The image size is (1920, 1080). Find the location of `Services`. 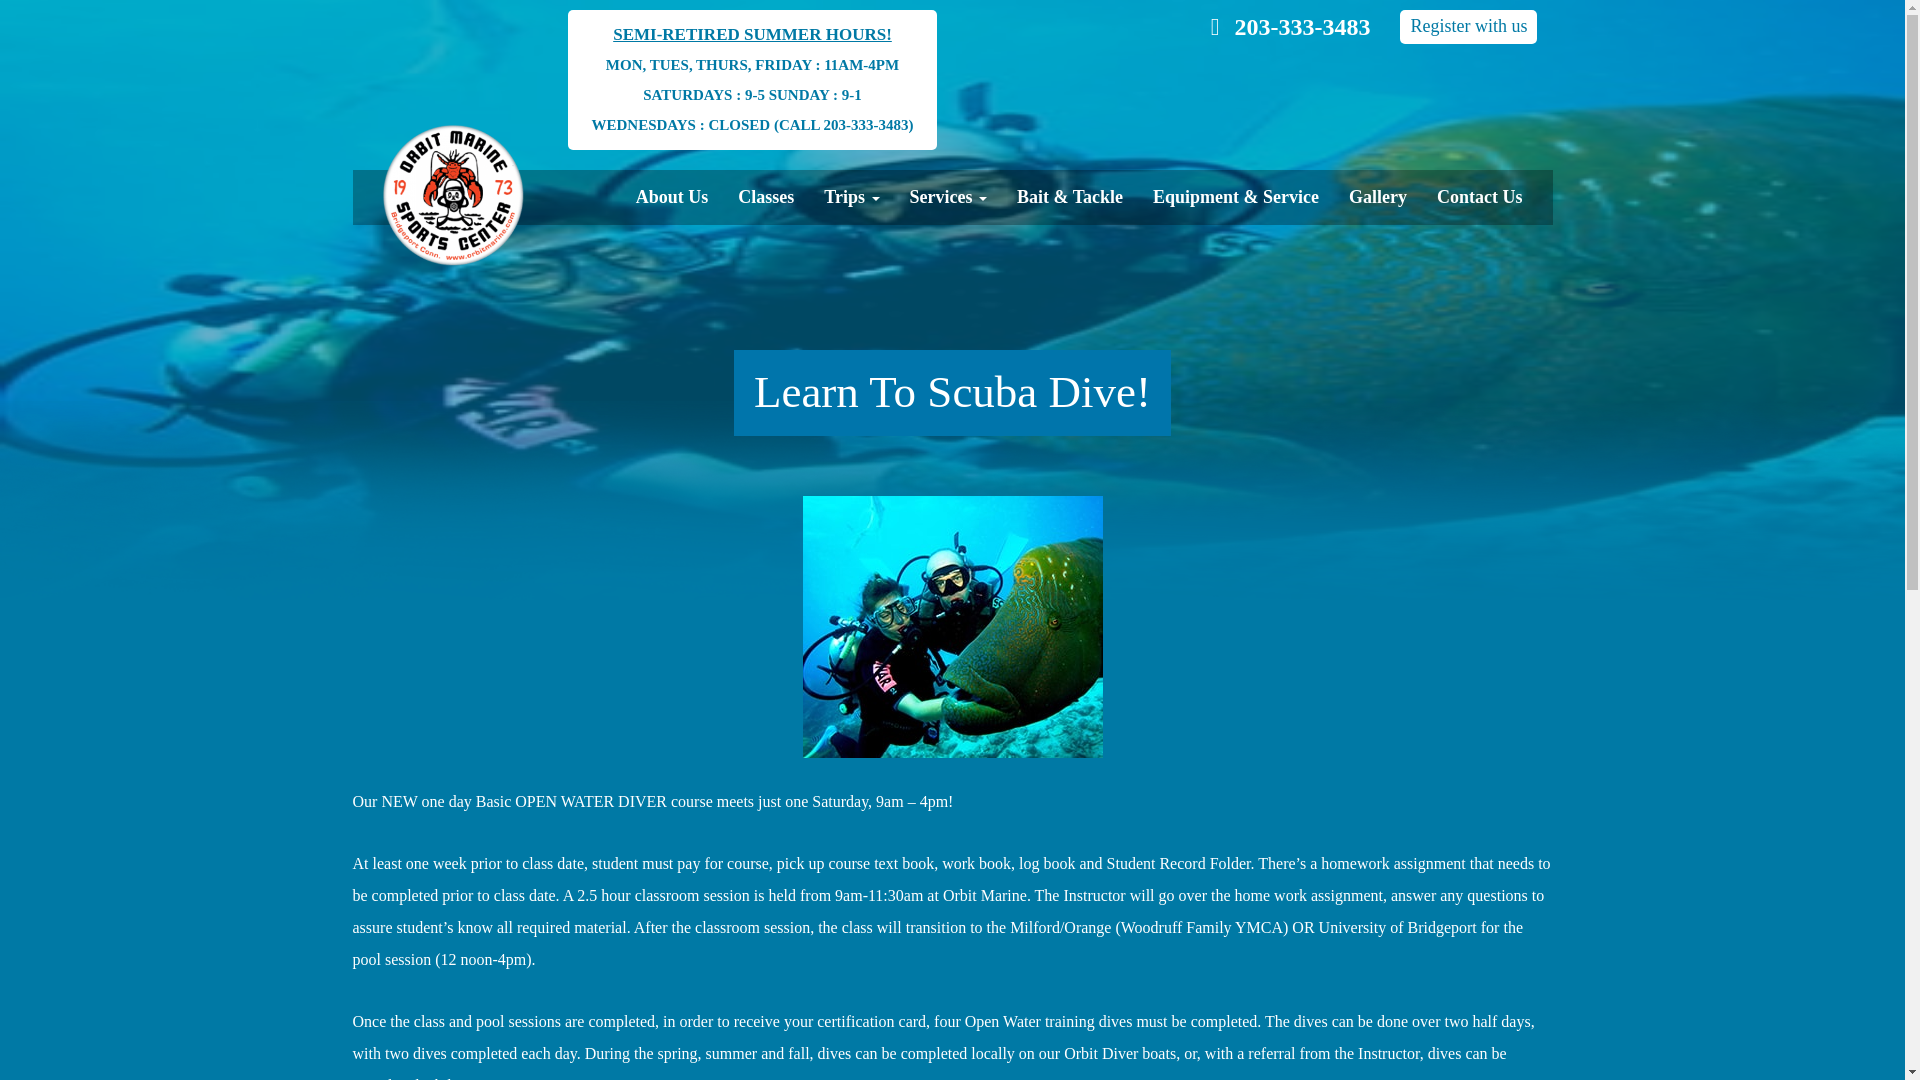

Services is located at coordinates (948, 196).